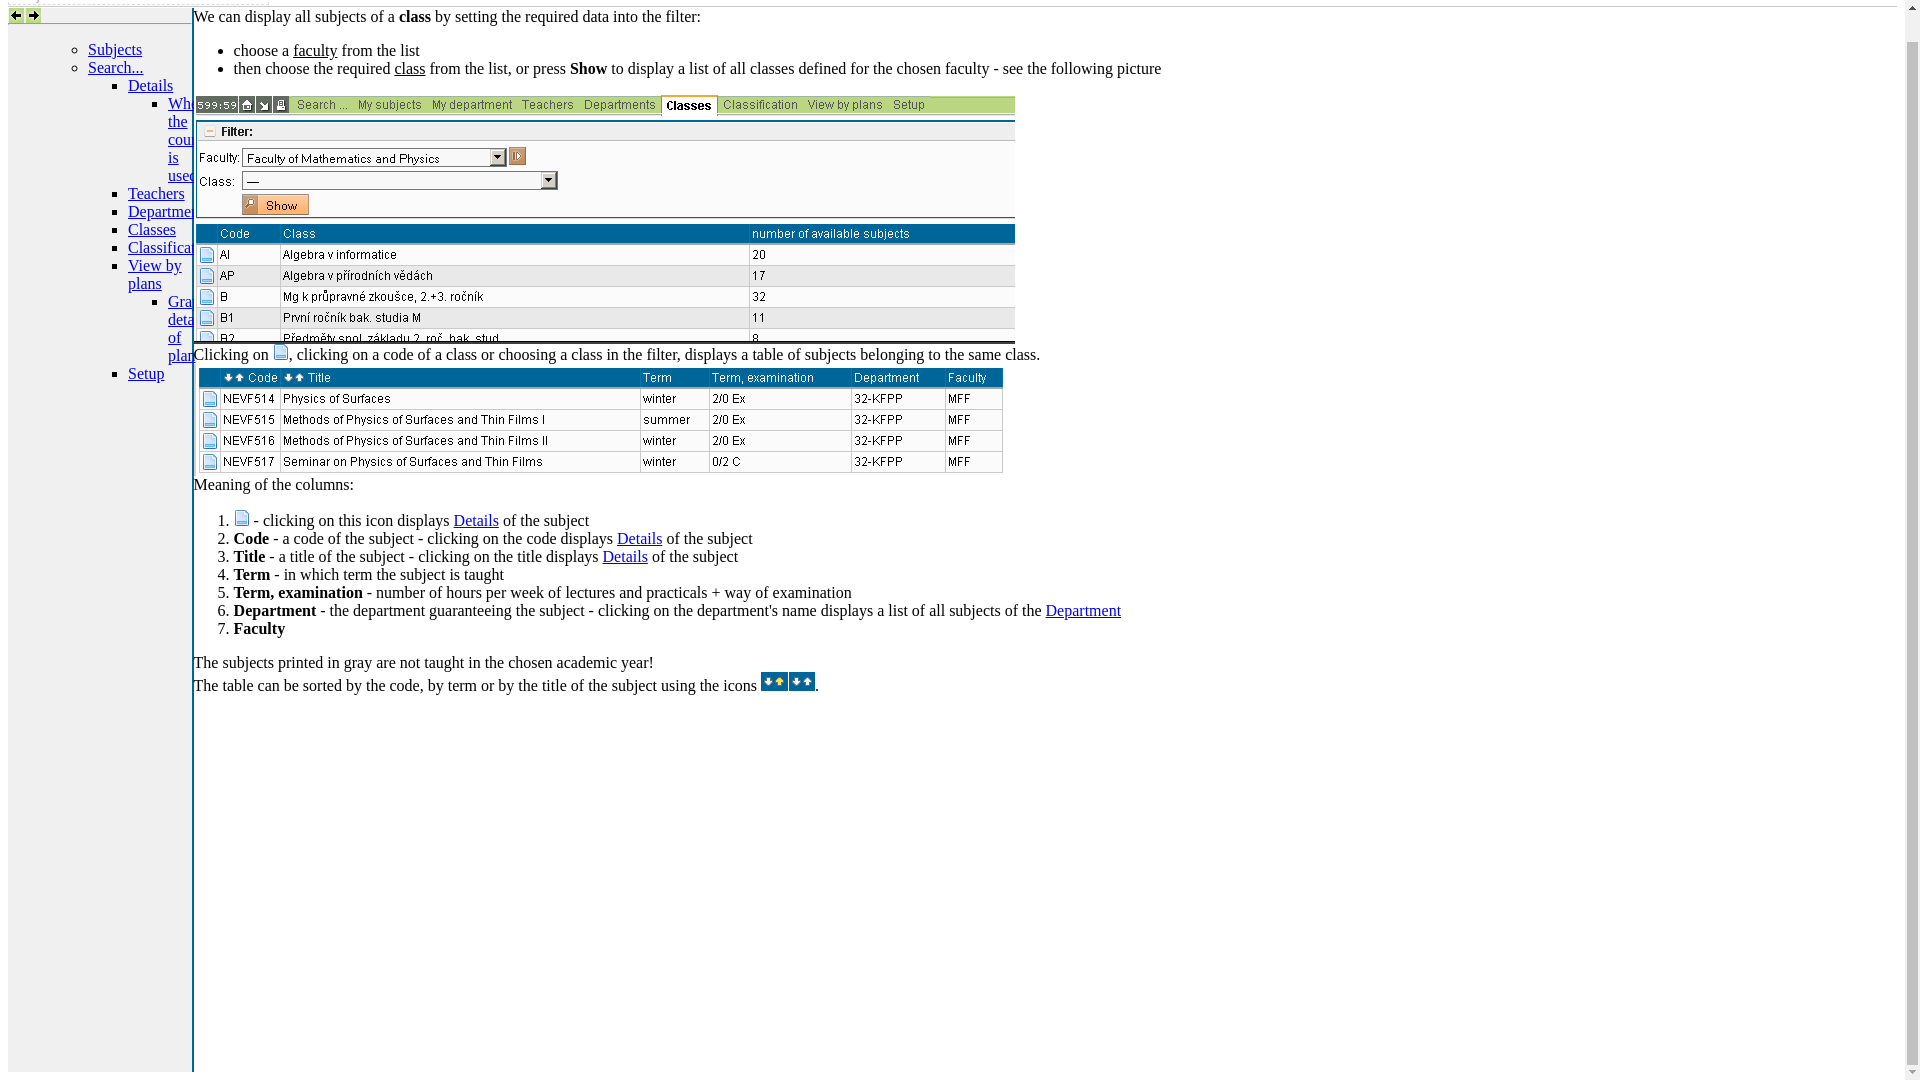 The width and height of the screenshot is (1920, 1080). I want to click on Details, so click(639, 538).